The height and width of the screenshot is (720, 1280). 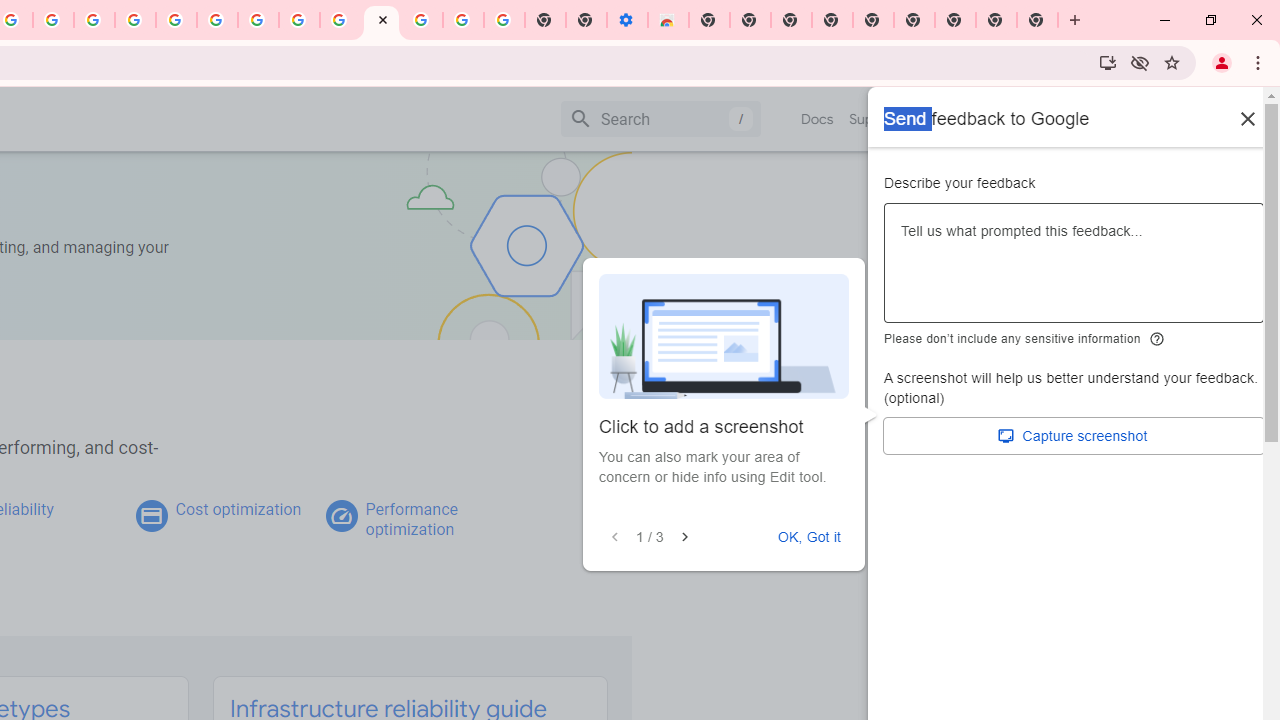 What do you see at coordinates (462, 20) in the screenshot?
I see `Google Account Help` at bounding box center [462, 20].